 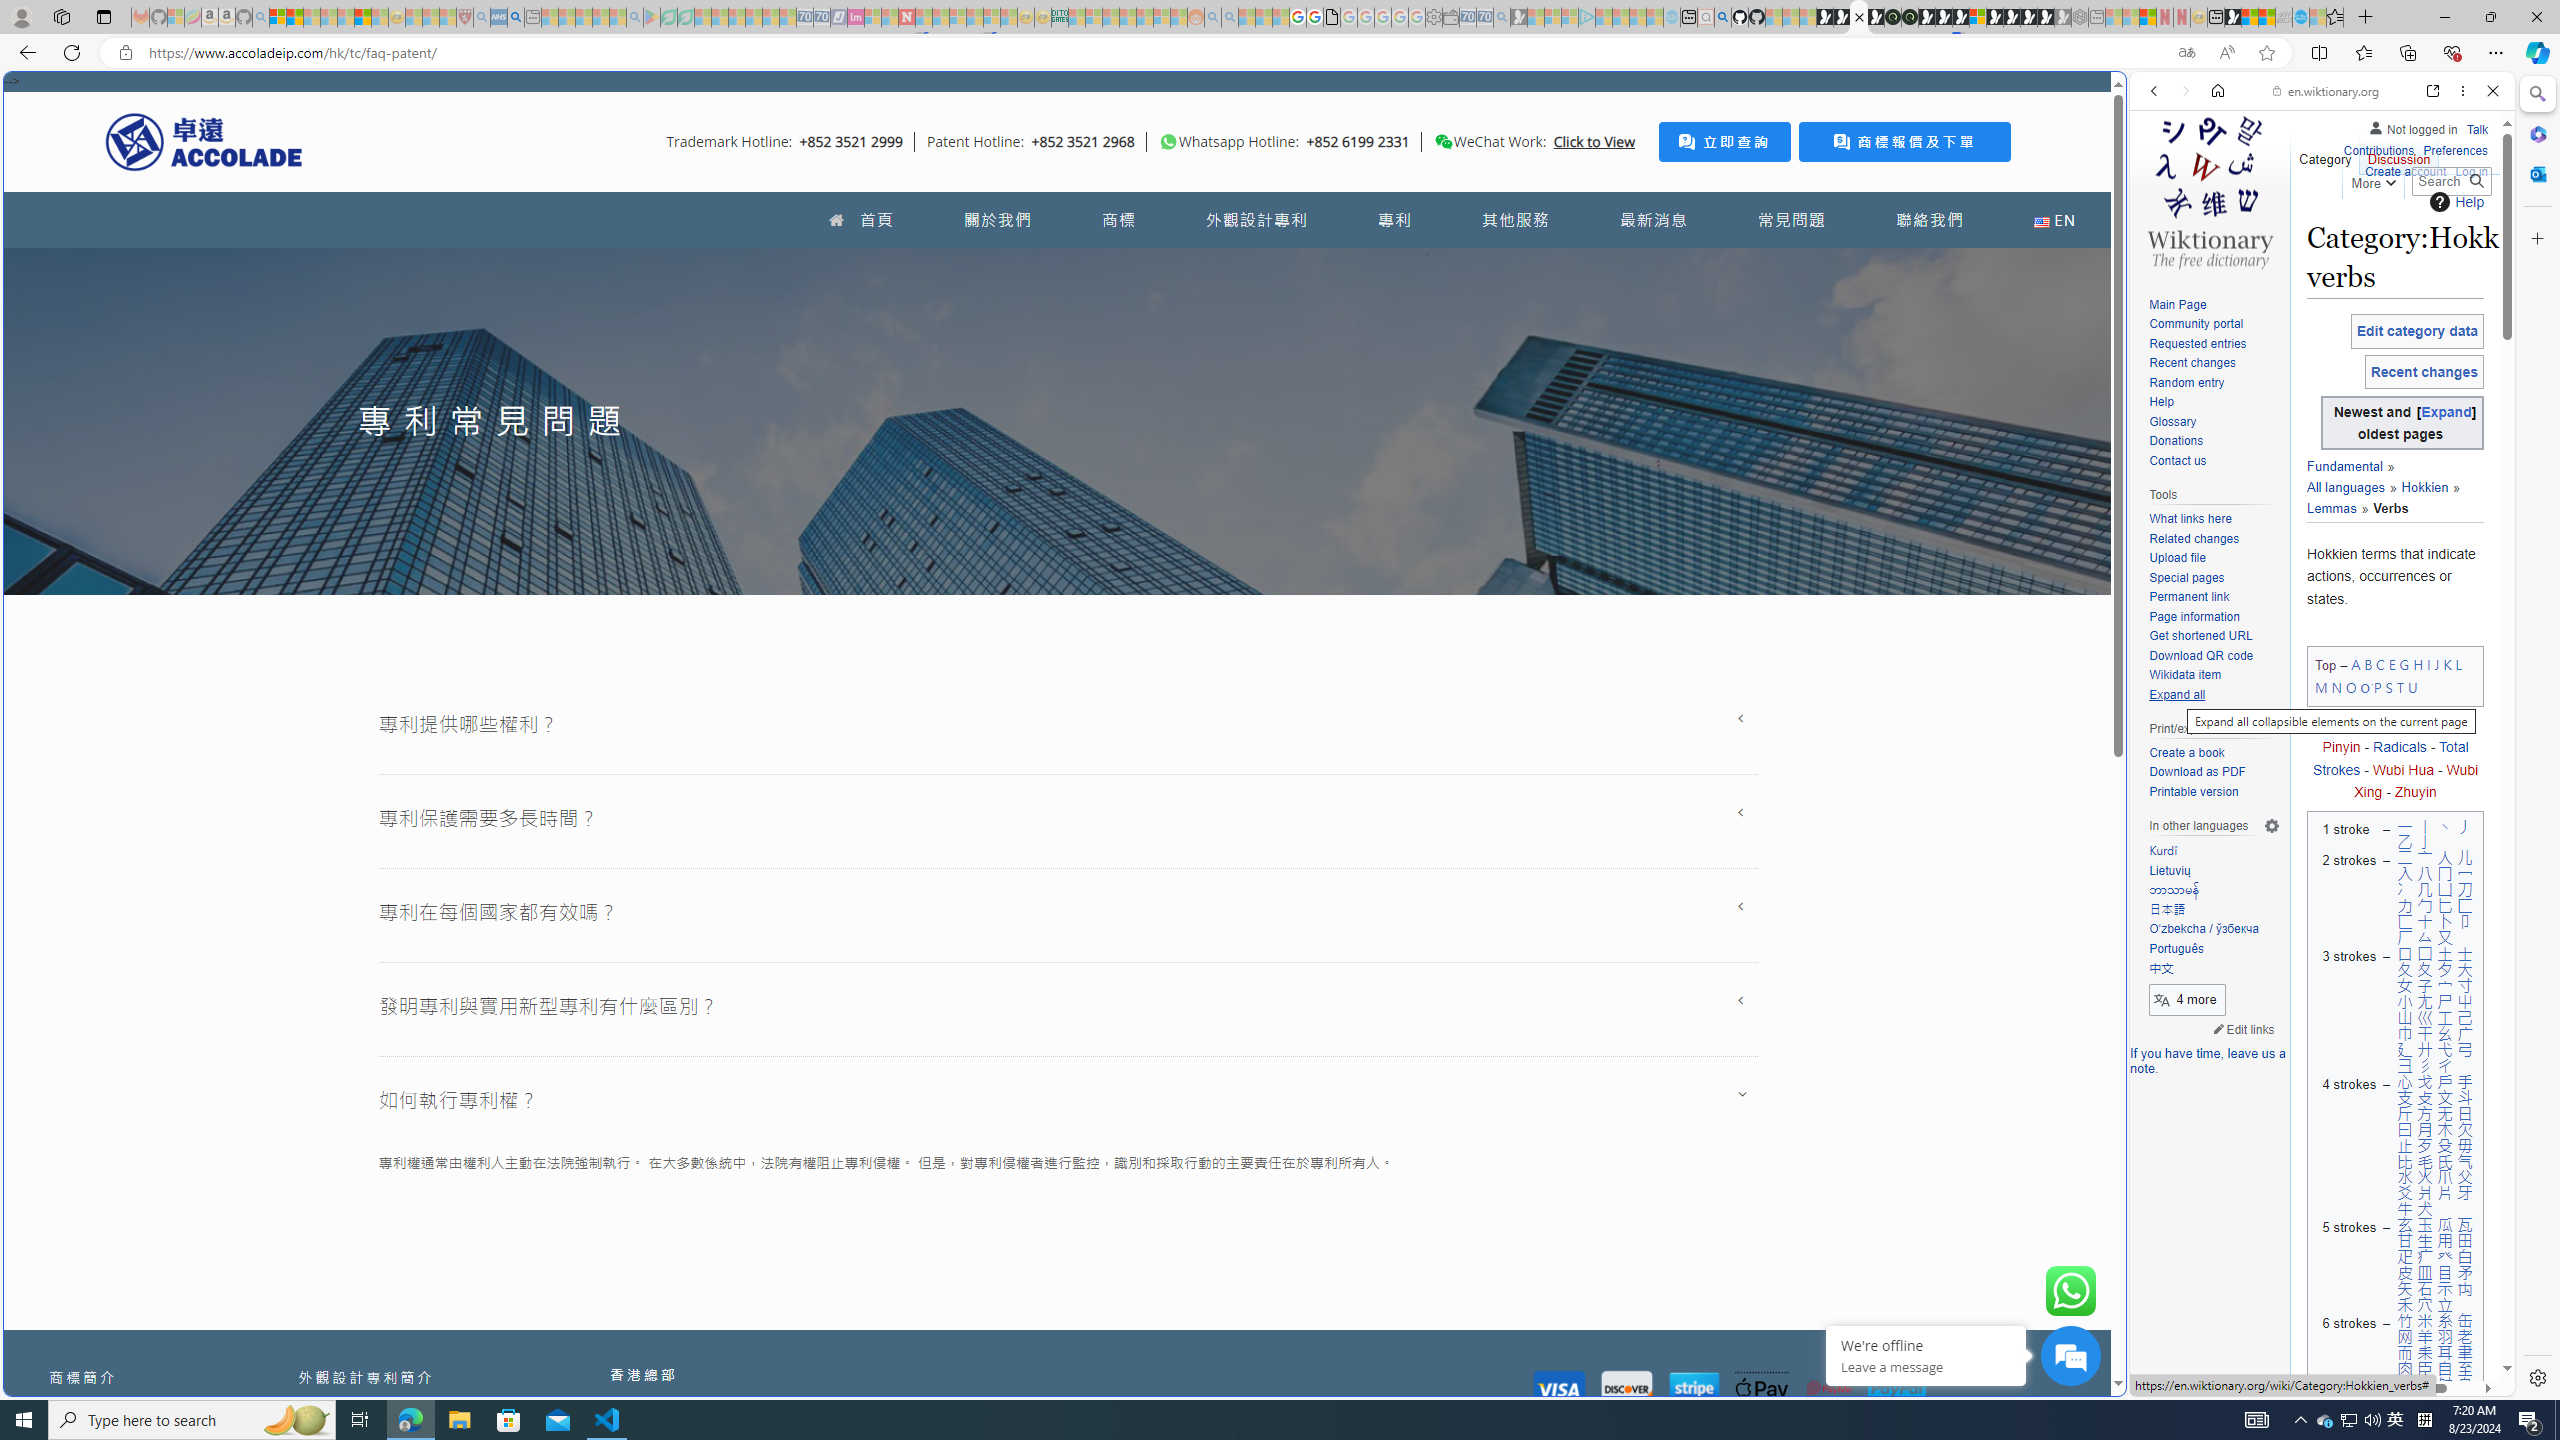 What do you see at coordinates (204, 141) in the screenshot?
I see `Accolade IP HK Logo` at bounding box center [204, 141].